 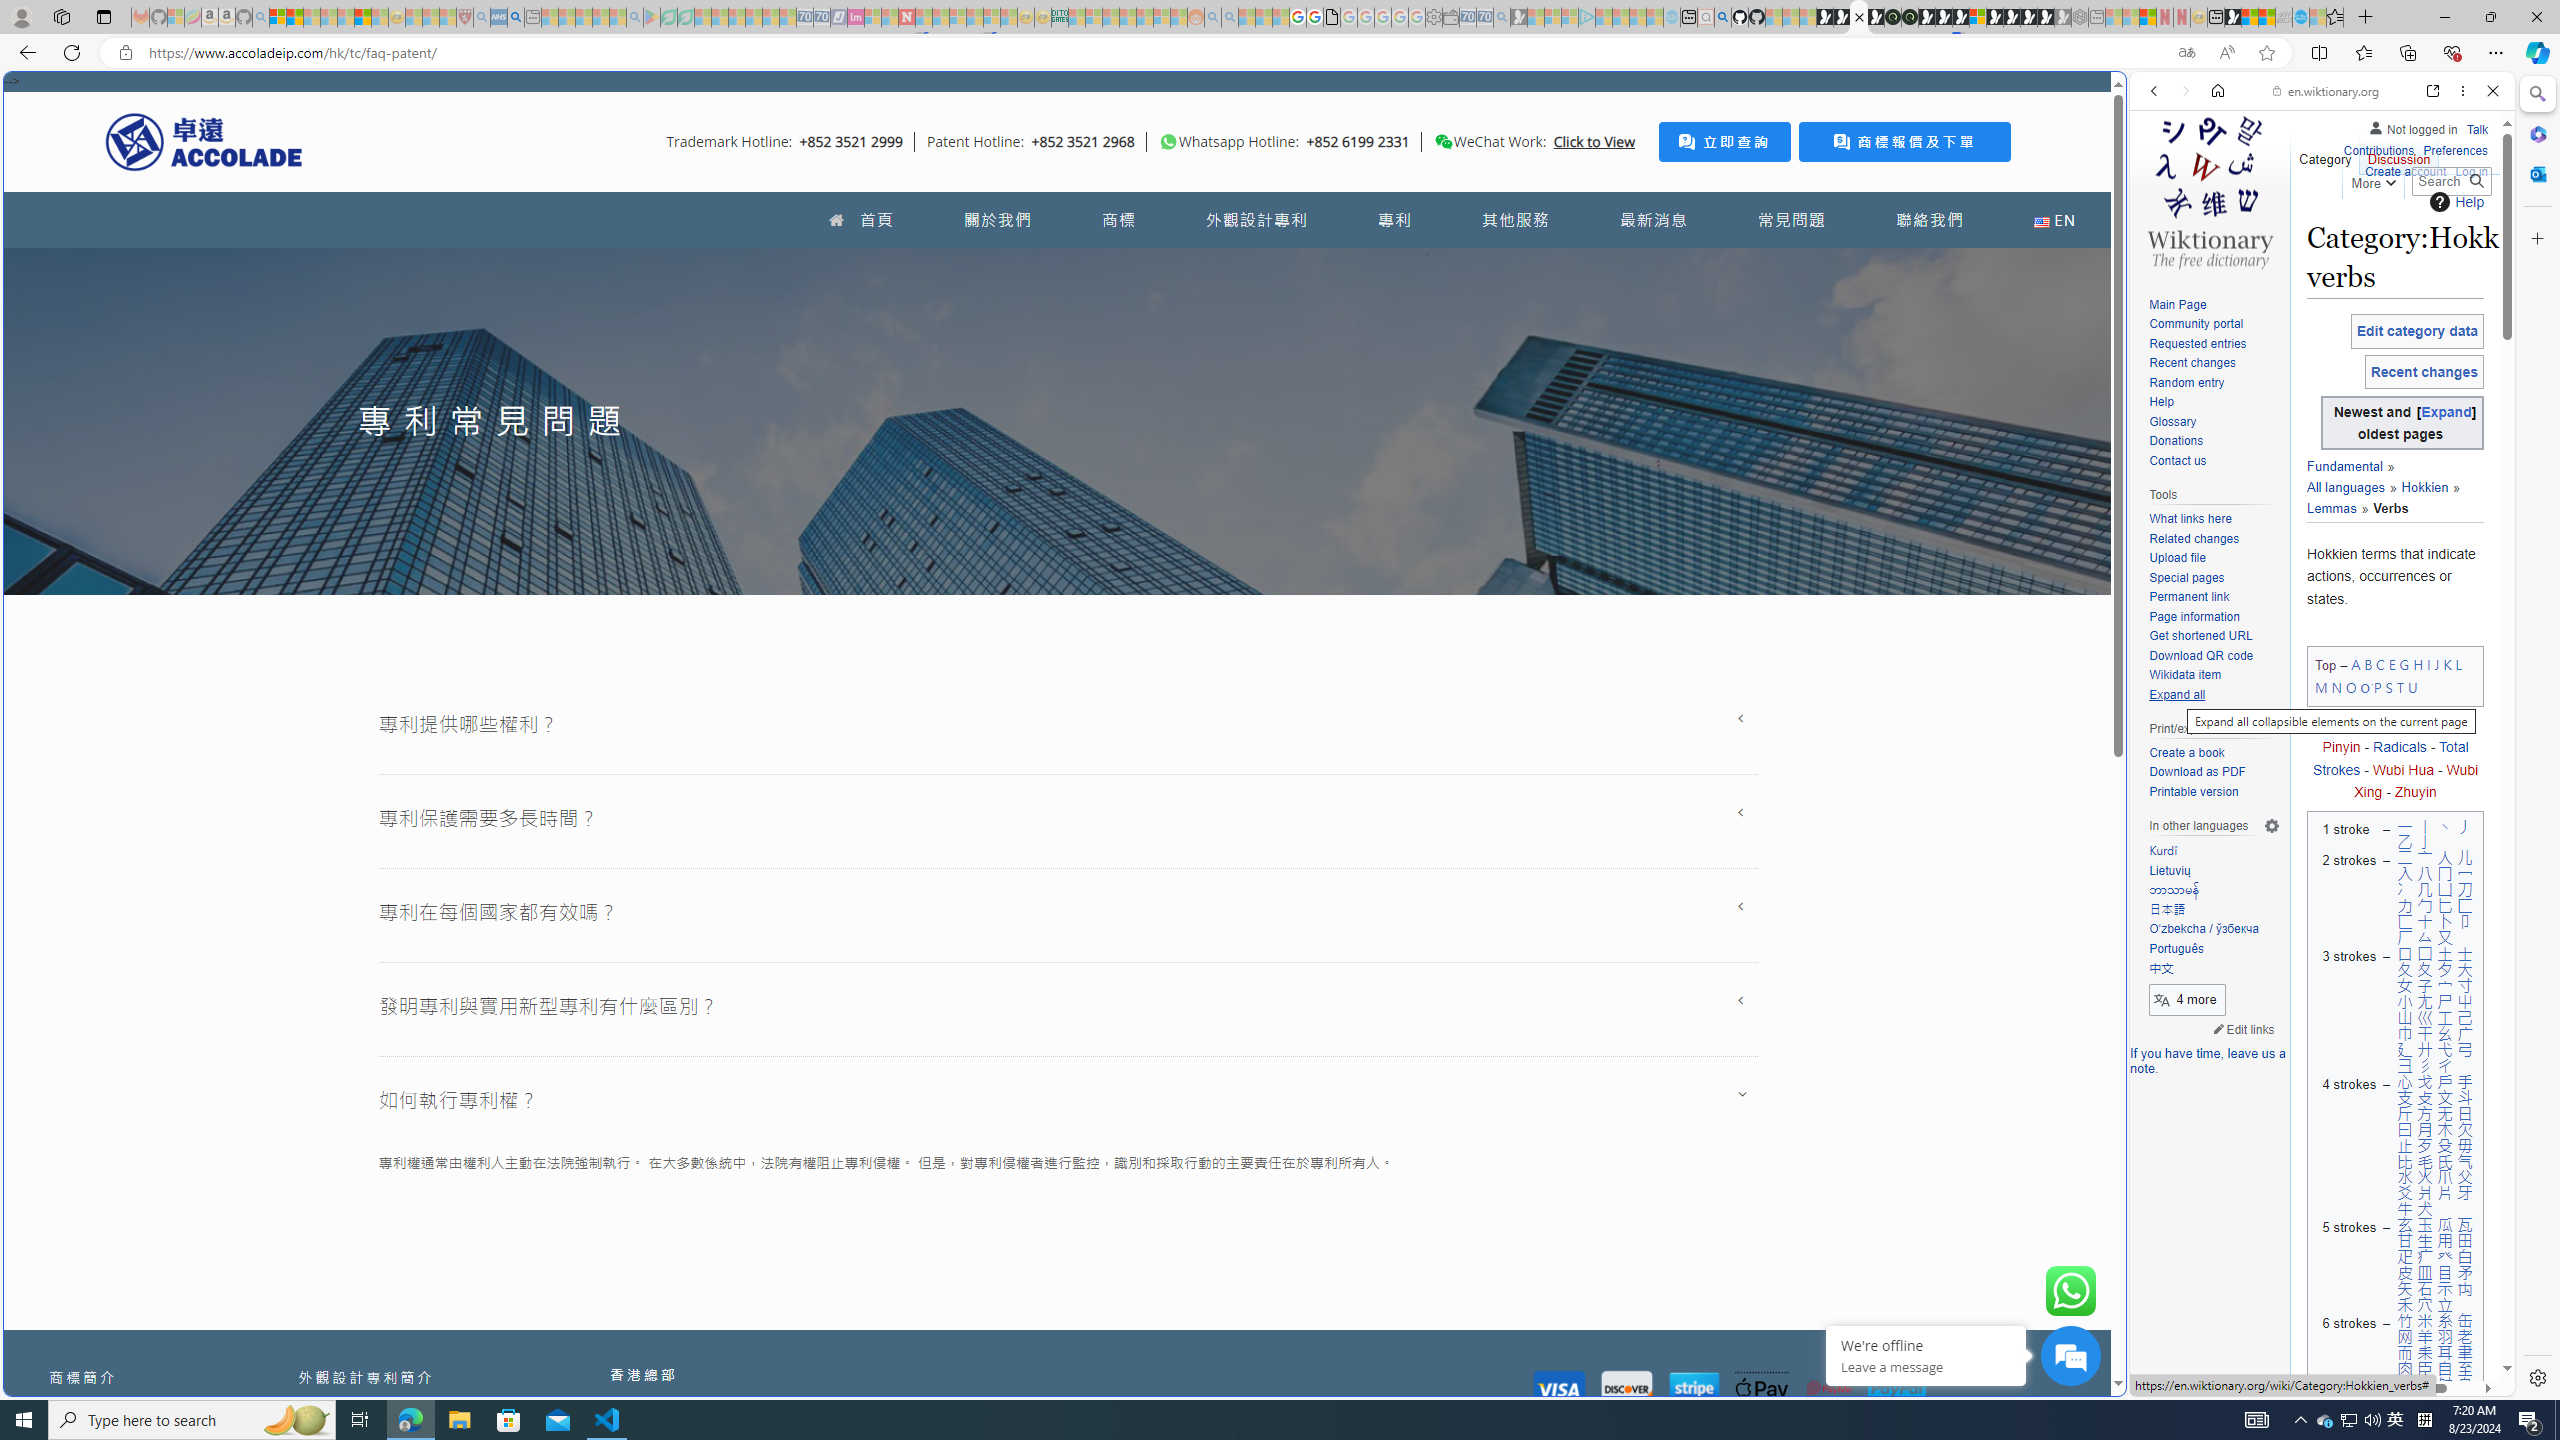 What do you see at coordinates (204, 141) in the screenshot?
I see `Accolade IP HK Logo` at bounding box center [204, 141].